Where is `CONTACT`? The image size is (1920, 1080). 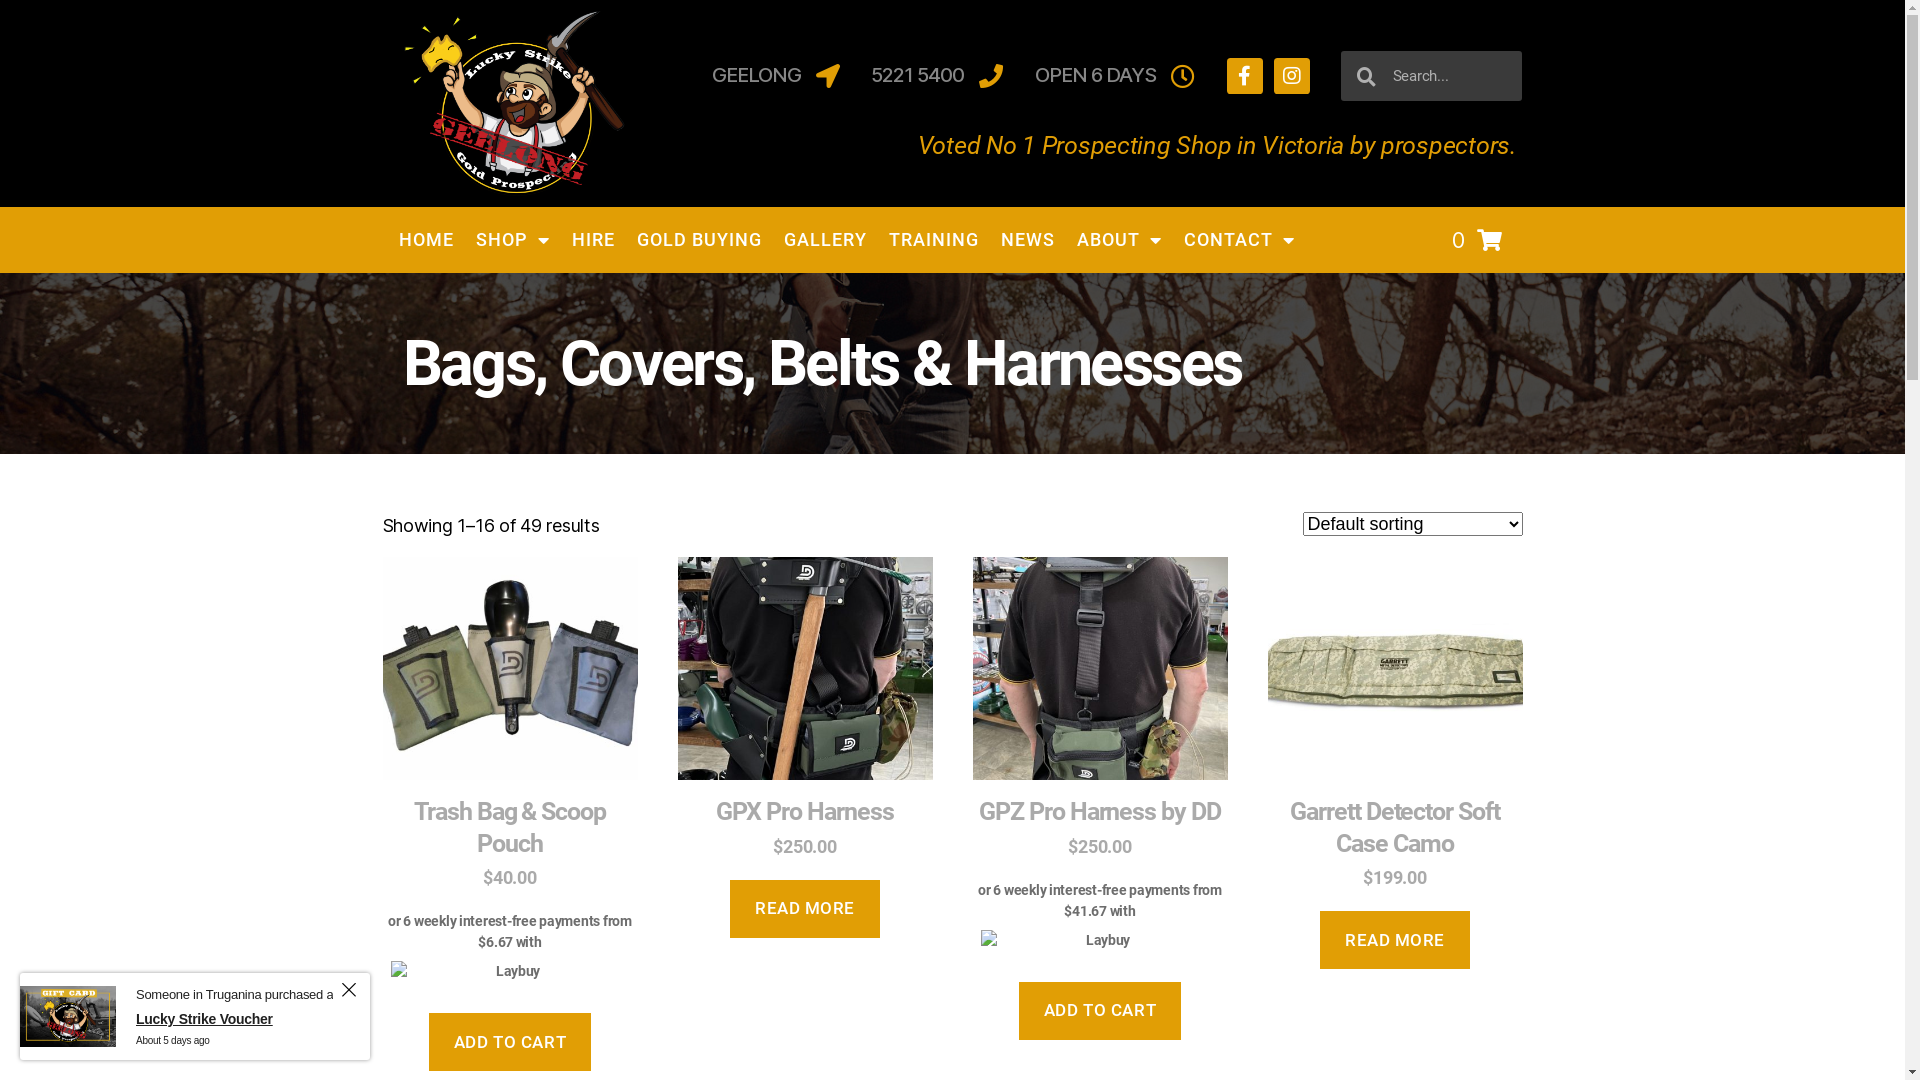
CONTACT is located at coordinates (1238, 240).